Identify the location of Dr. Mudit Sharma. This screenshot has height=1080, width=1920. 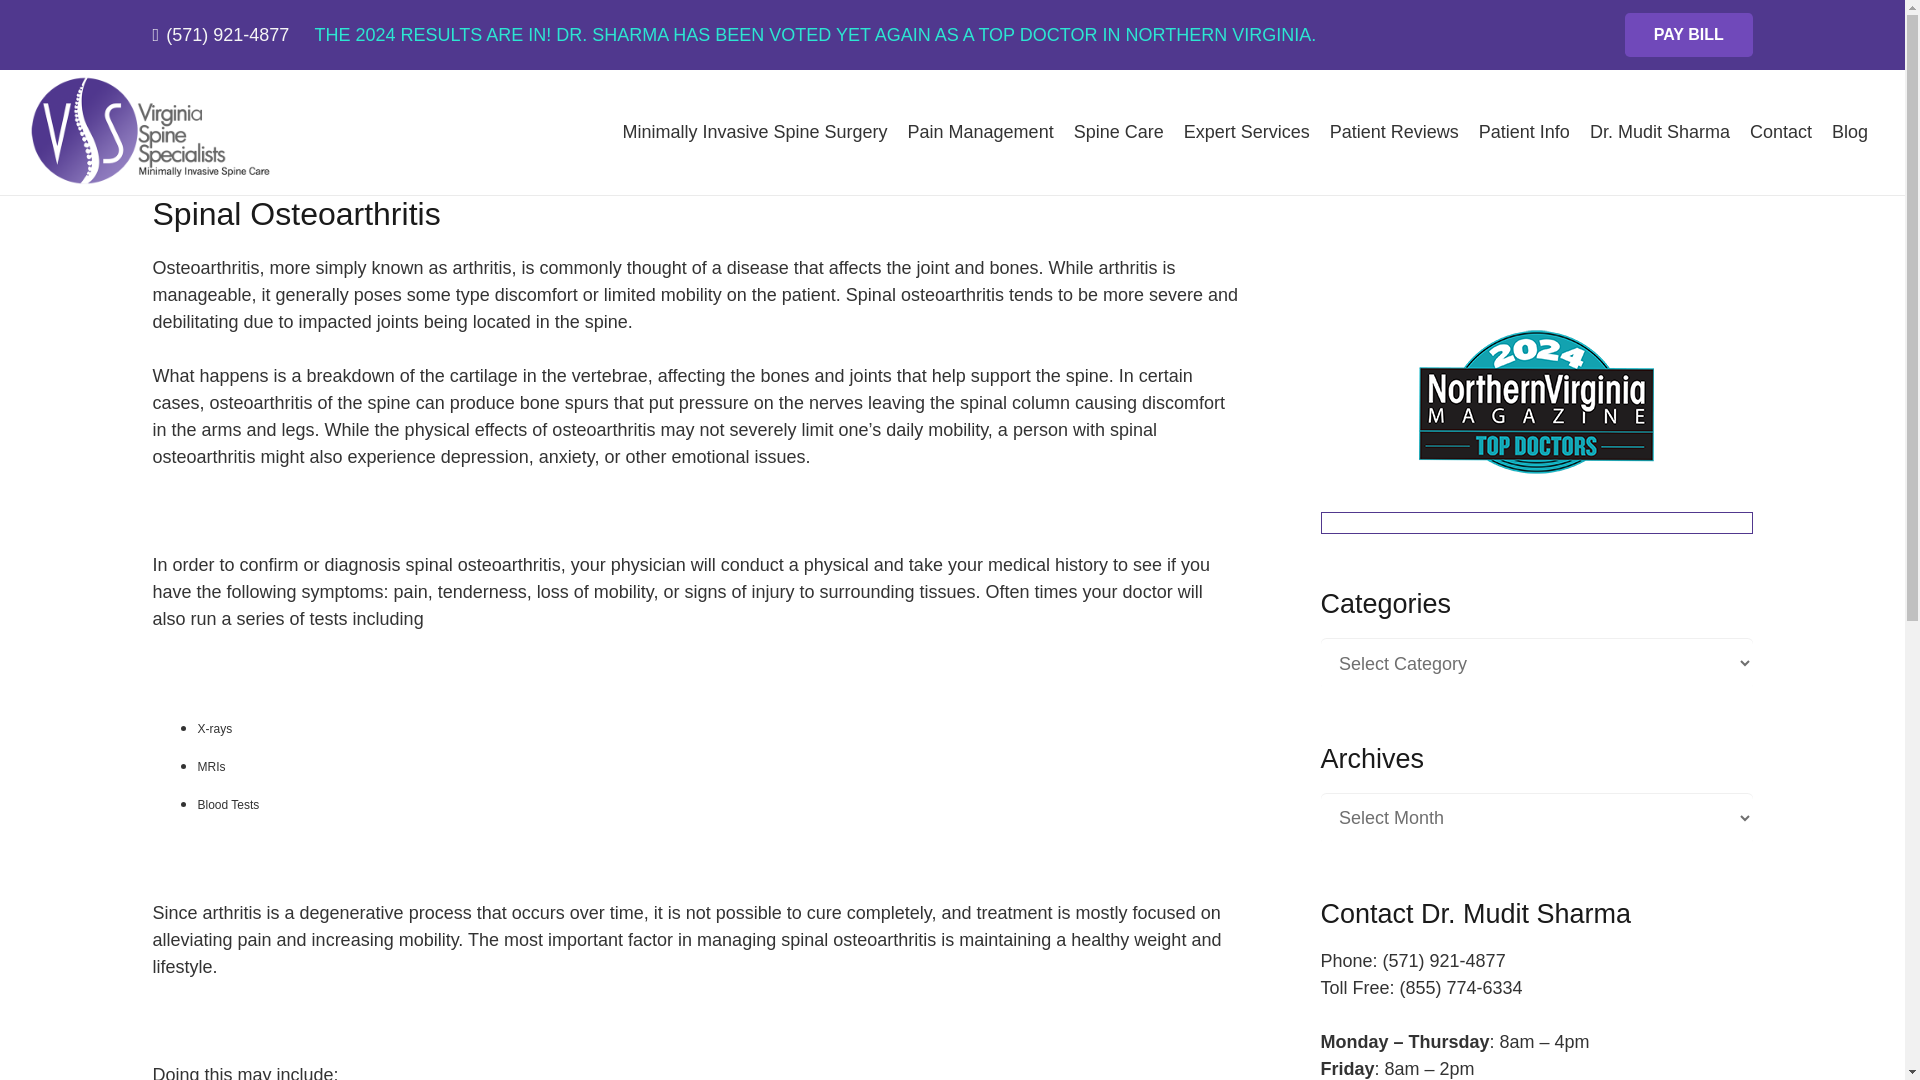
(1660, 132).